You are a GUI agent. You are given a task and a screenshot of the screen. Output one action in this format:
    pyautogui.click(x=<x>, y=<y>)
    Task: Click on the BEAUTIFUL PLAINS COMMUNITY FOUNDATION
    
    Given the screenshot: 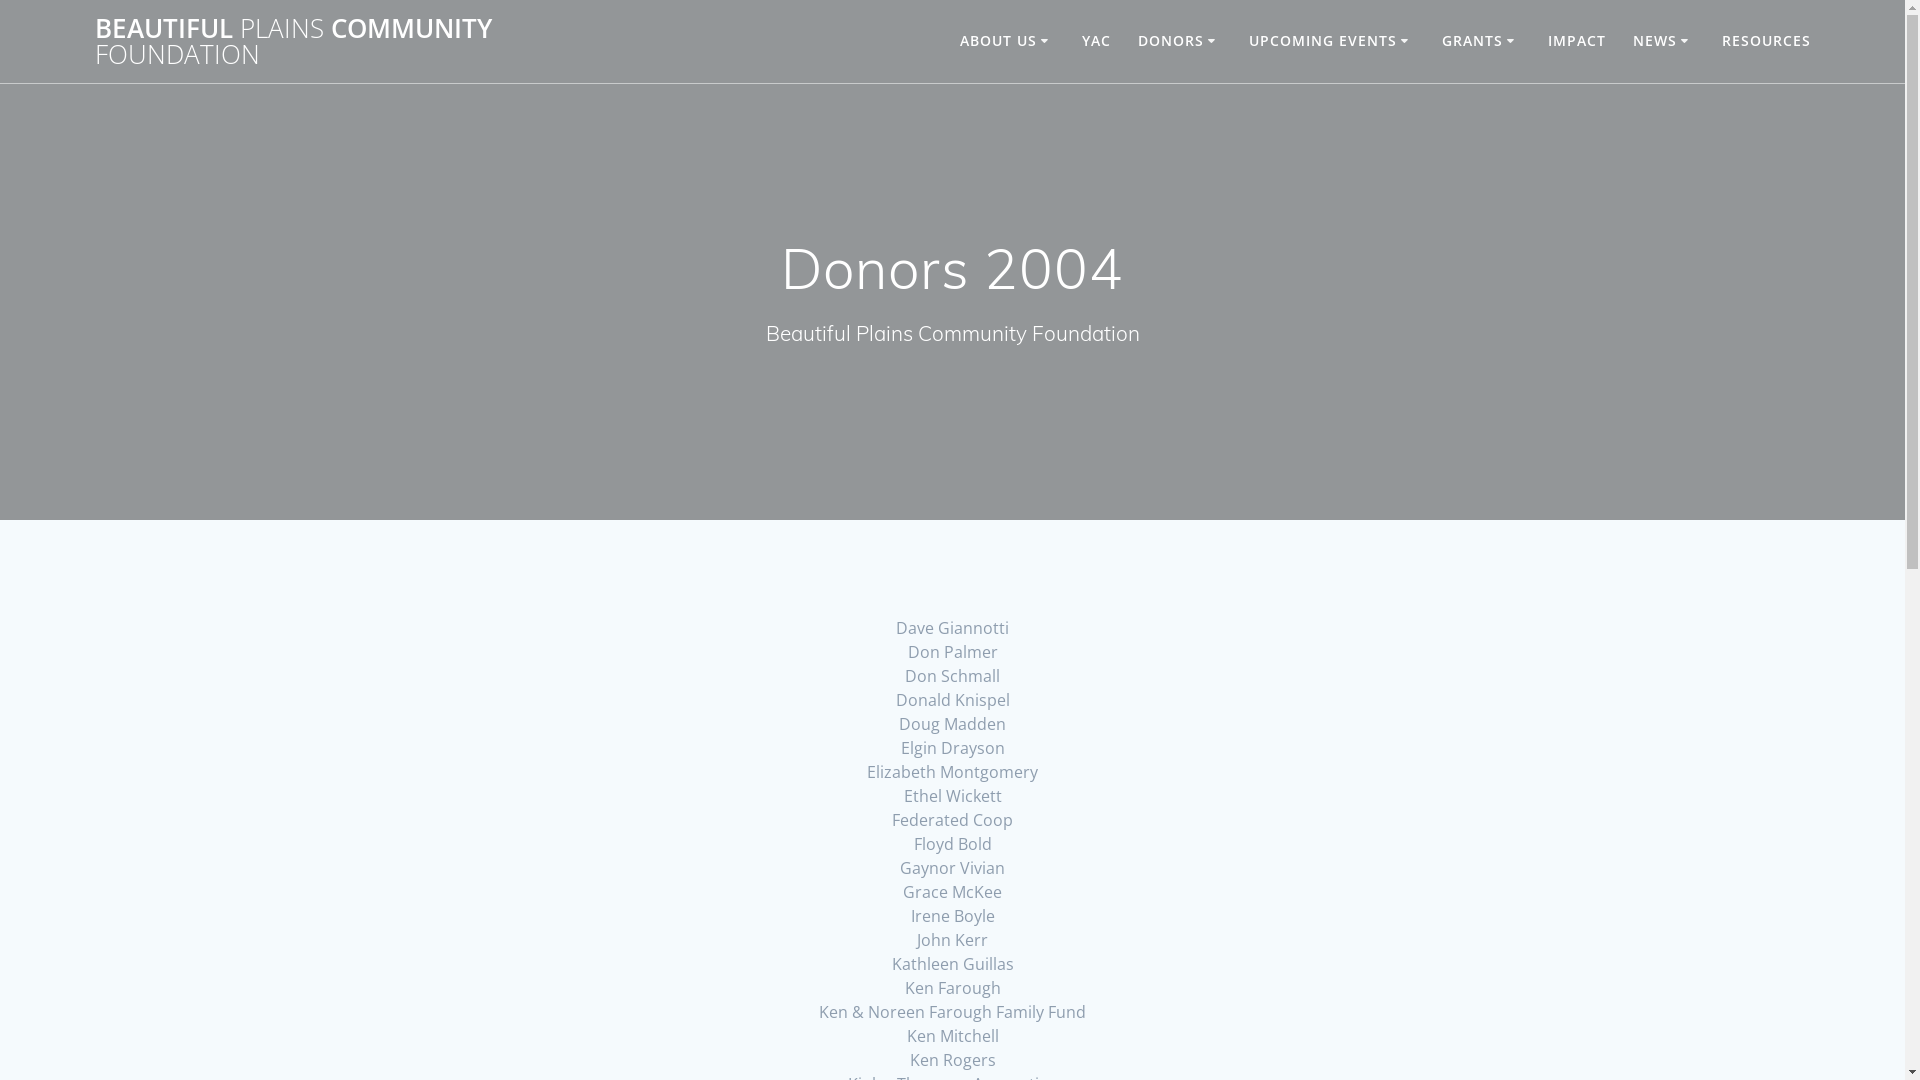 What is the action you would take?
    pyautogui.click(x=342, y=42)
    